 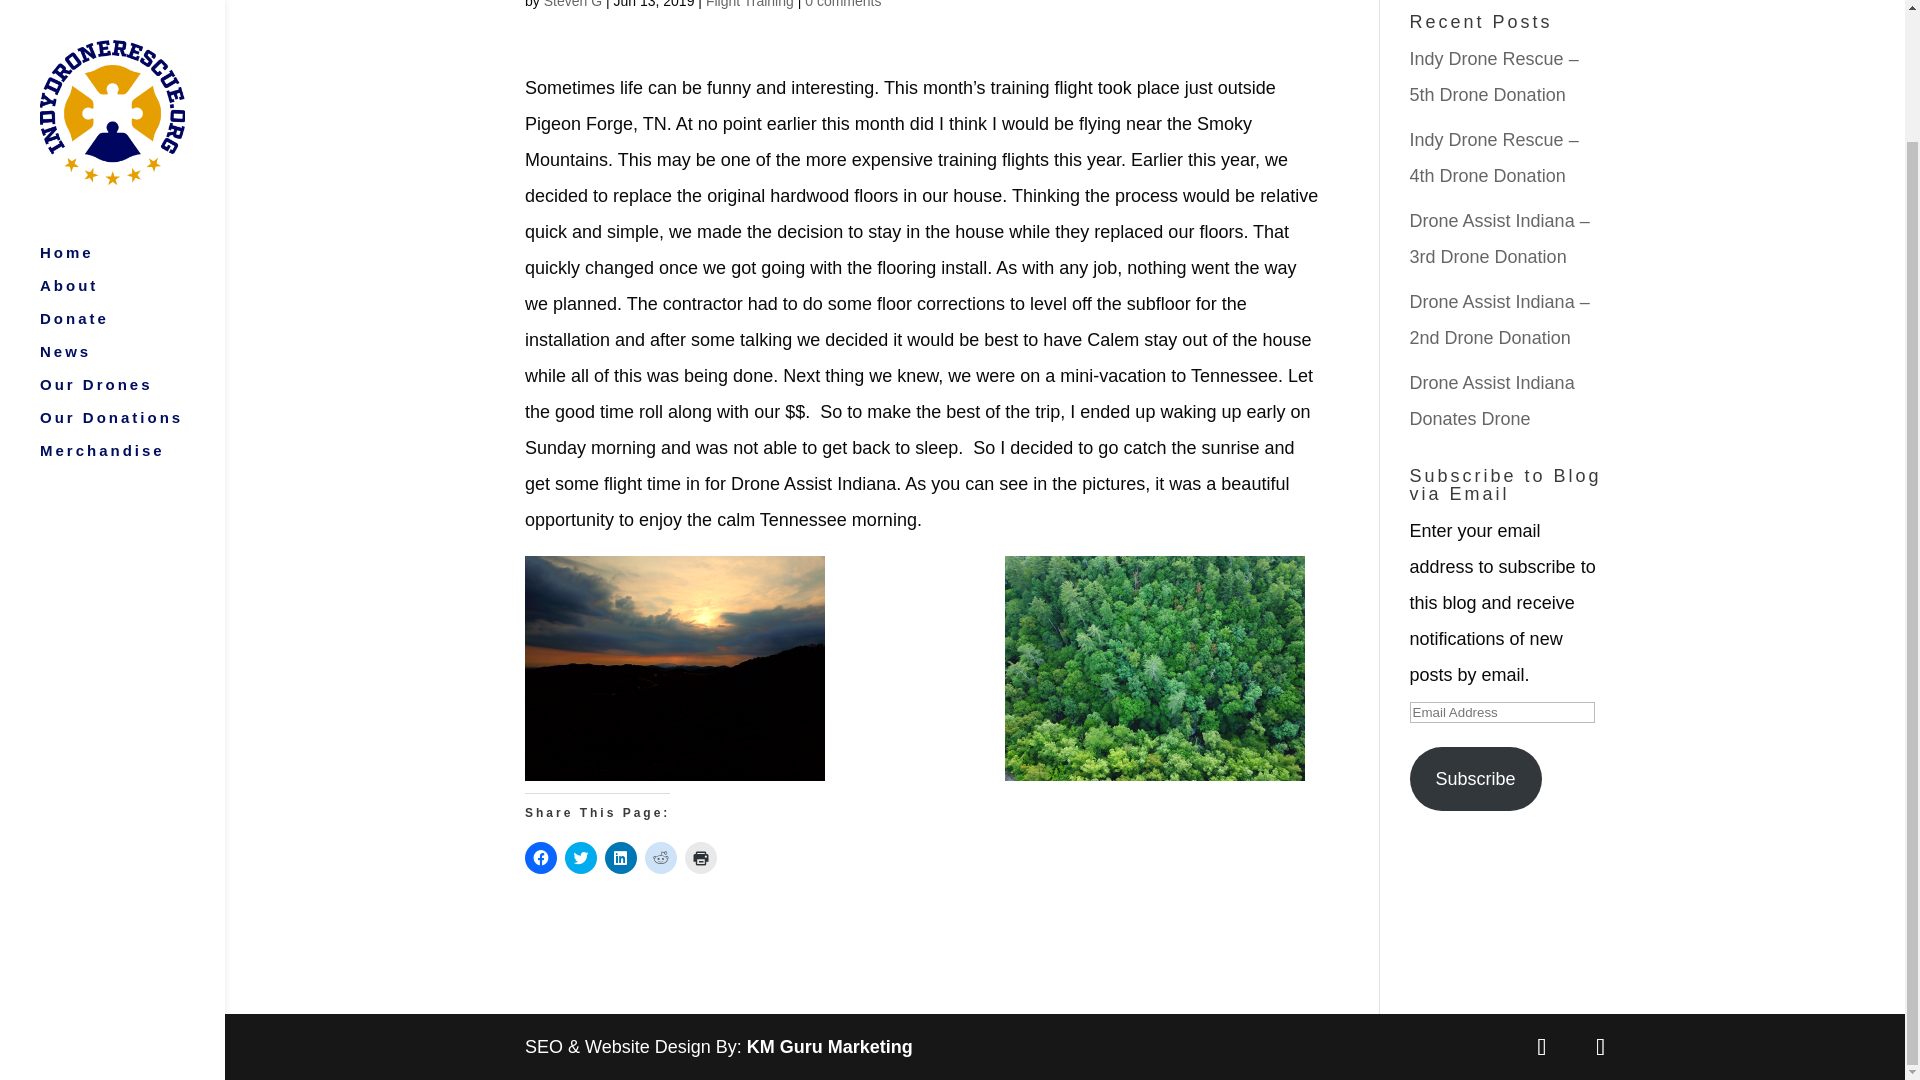 I want to click on 0 comments, so click(x=842, y=4).